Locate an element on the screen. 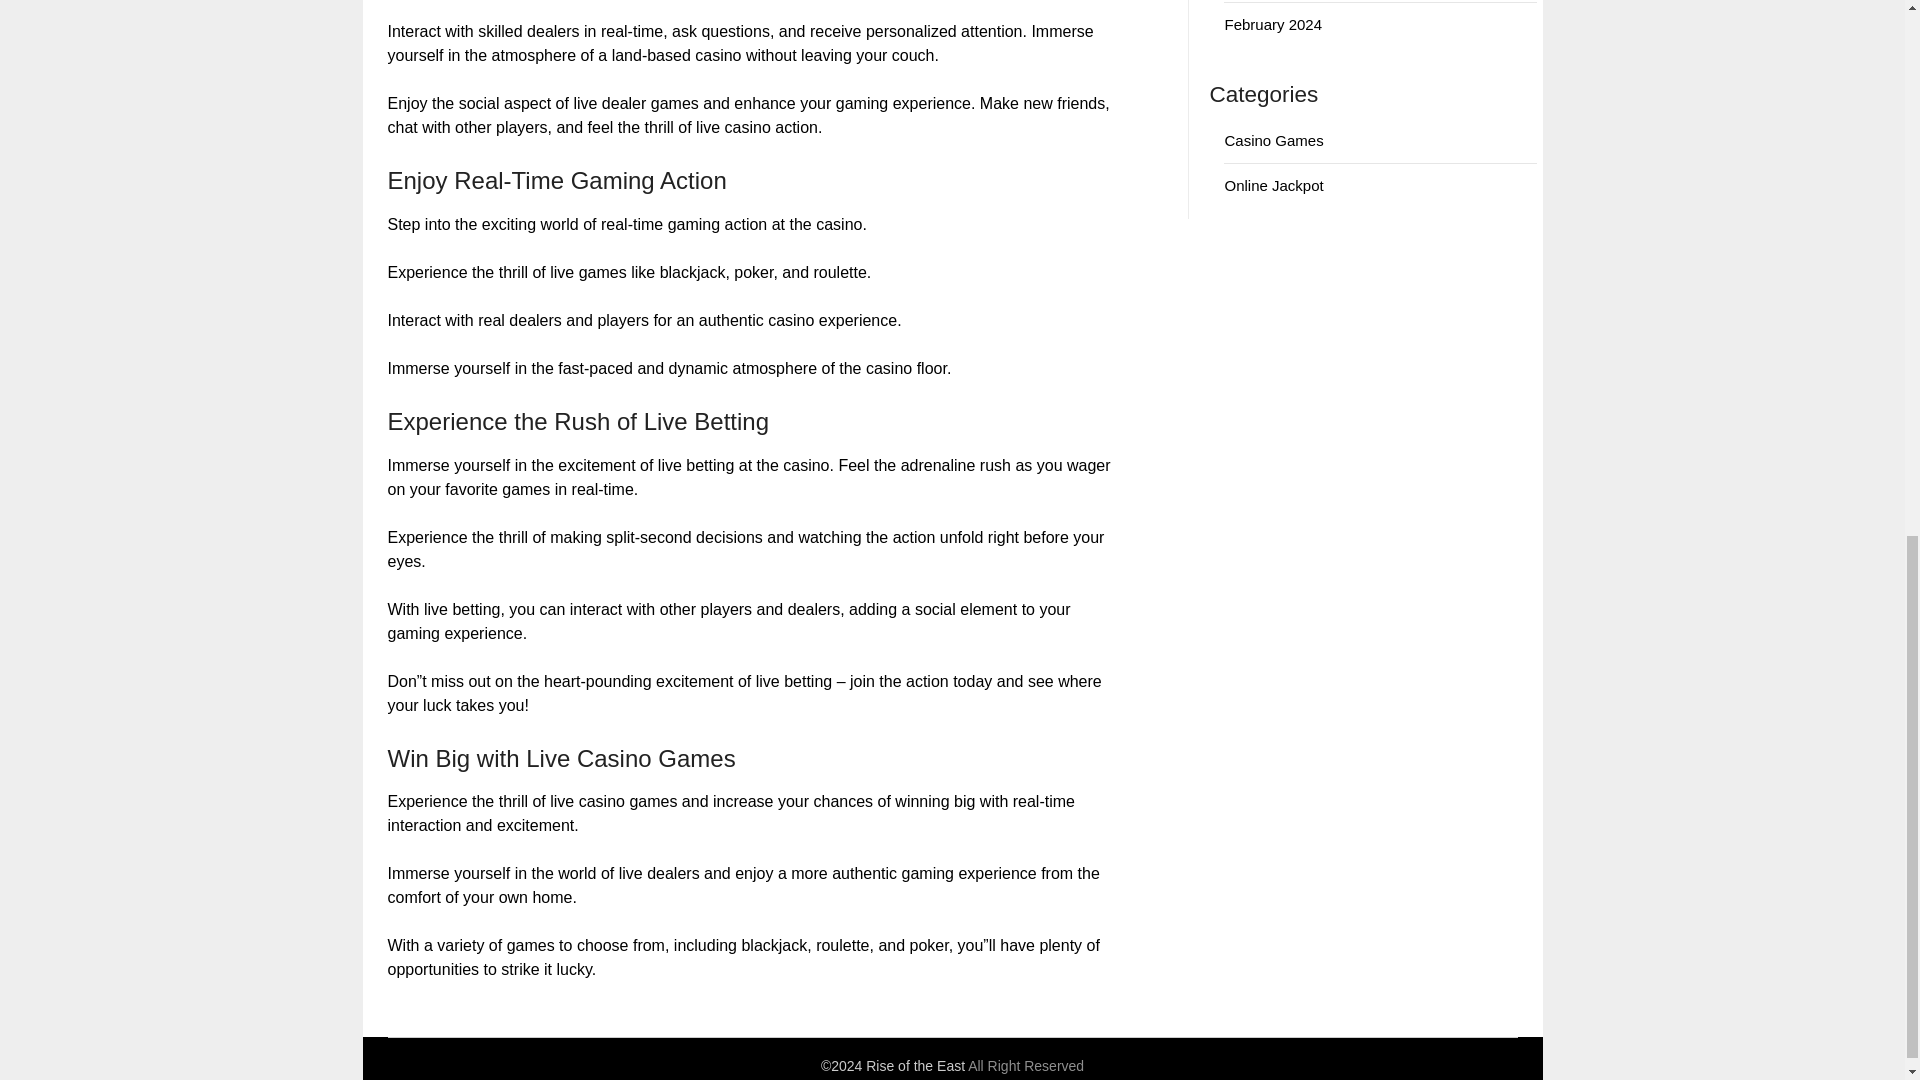 This screenshot has width=1920, height=1080. Online Jackpot is located at coordinates (1273, 186).